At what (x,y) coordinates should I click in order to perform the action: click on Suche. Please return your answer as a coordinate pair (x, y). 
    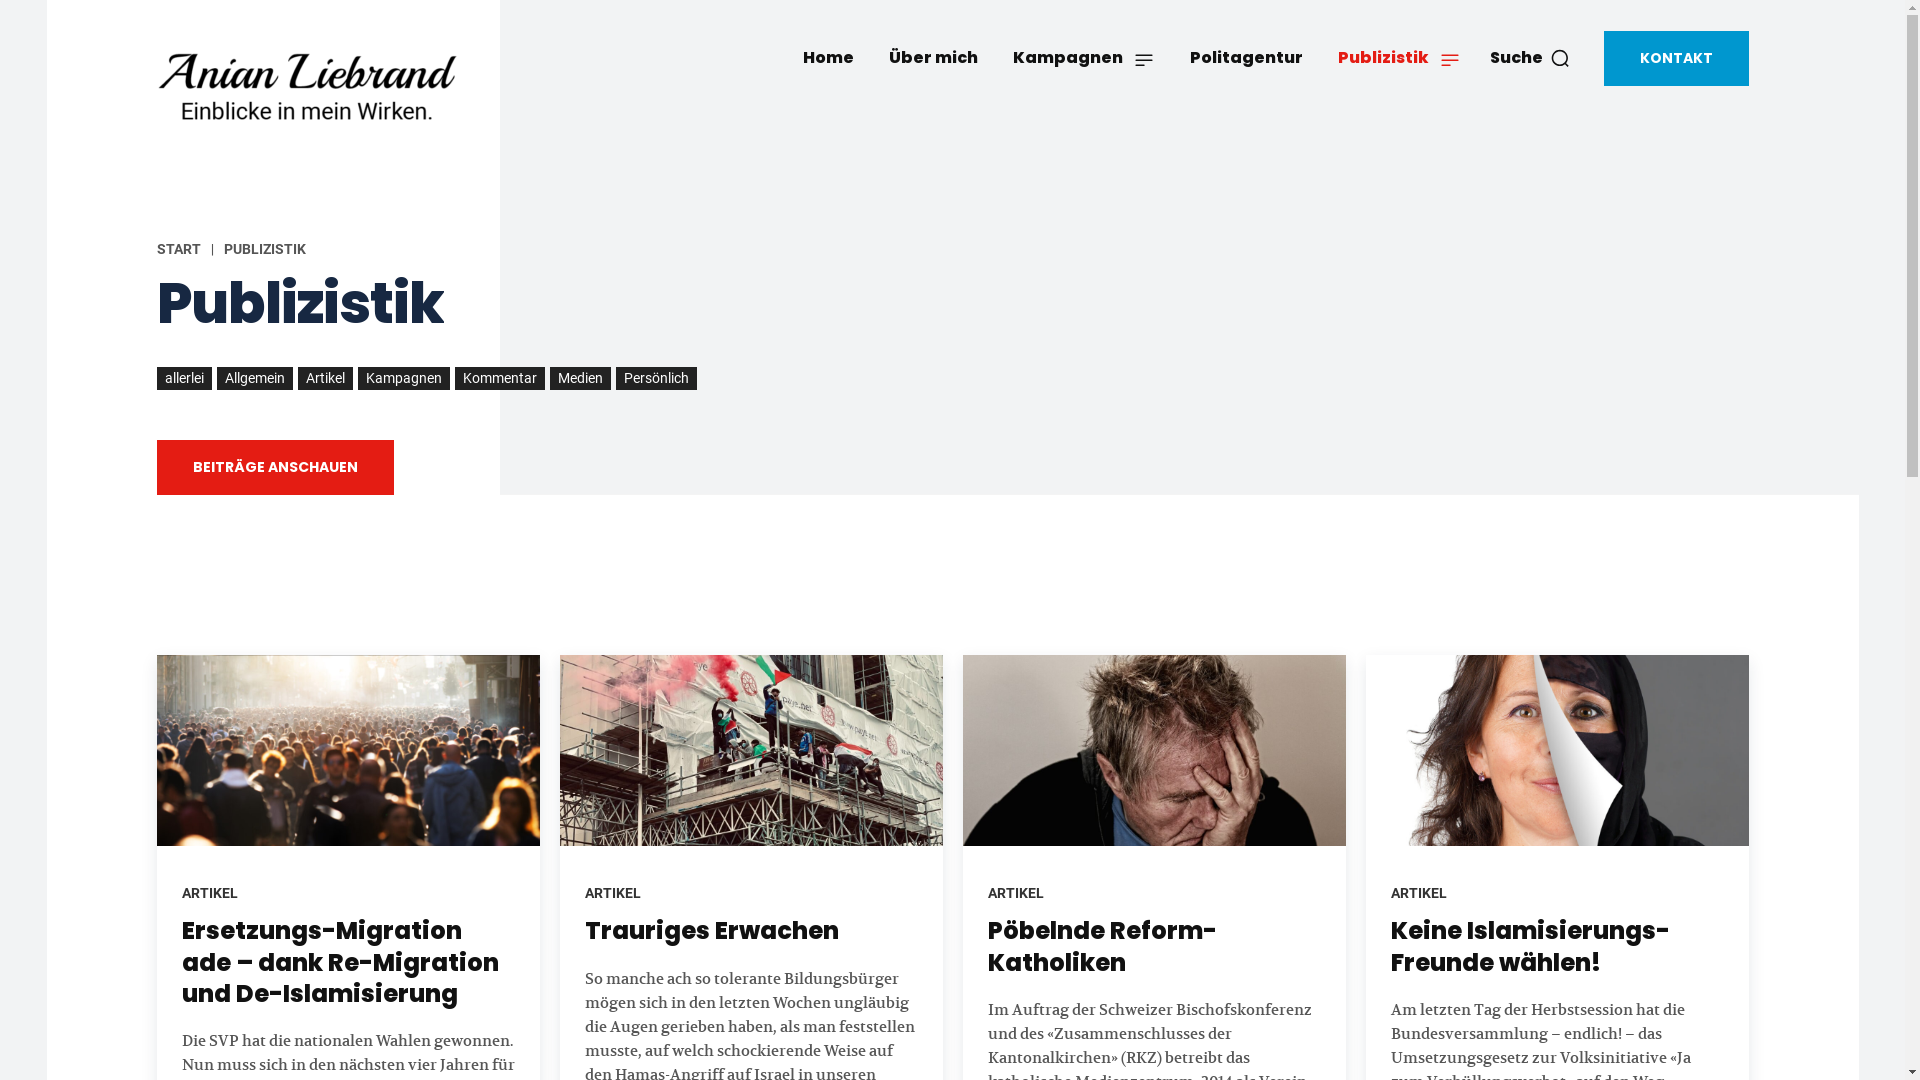
    Looking at the image, I should click on (1530, 58).